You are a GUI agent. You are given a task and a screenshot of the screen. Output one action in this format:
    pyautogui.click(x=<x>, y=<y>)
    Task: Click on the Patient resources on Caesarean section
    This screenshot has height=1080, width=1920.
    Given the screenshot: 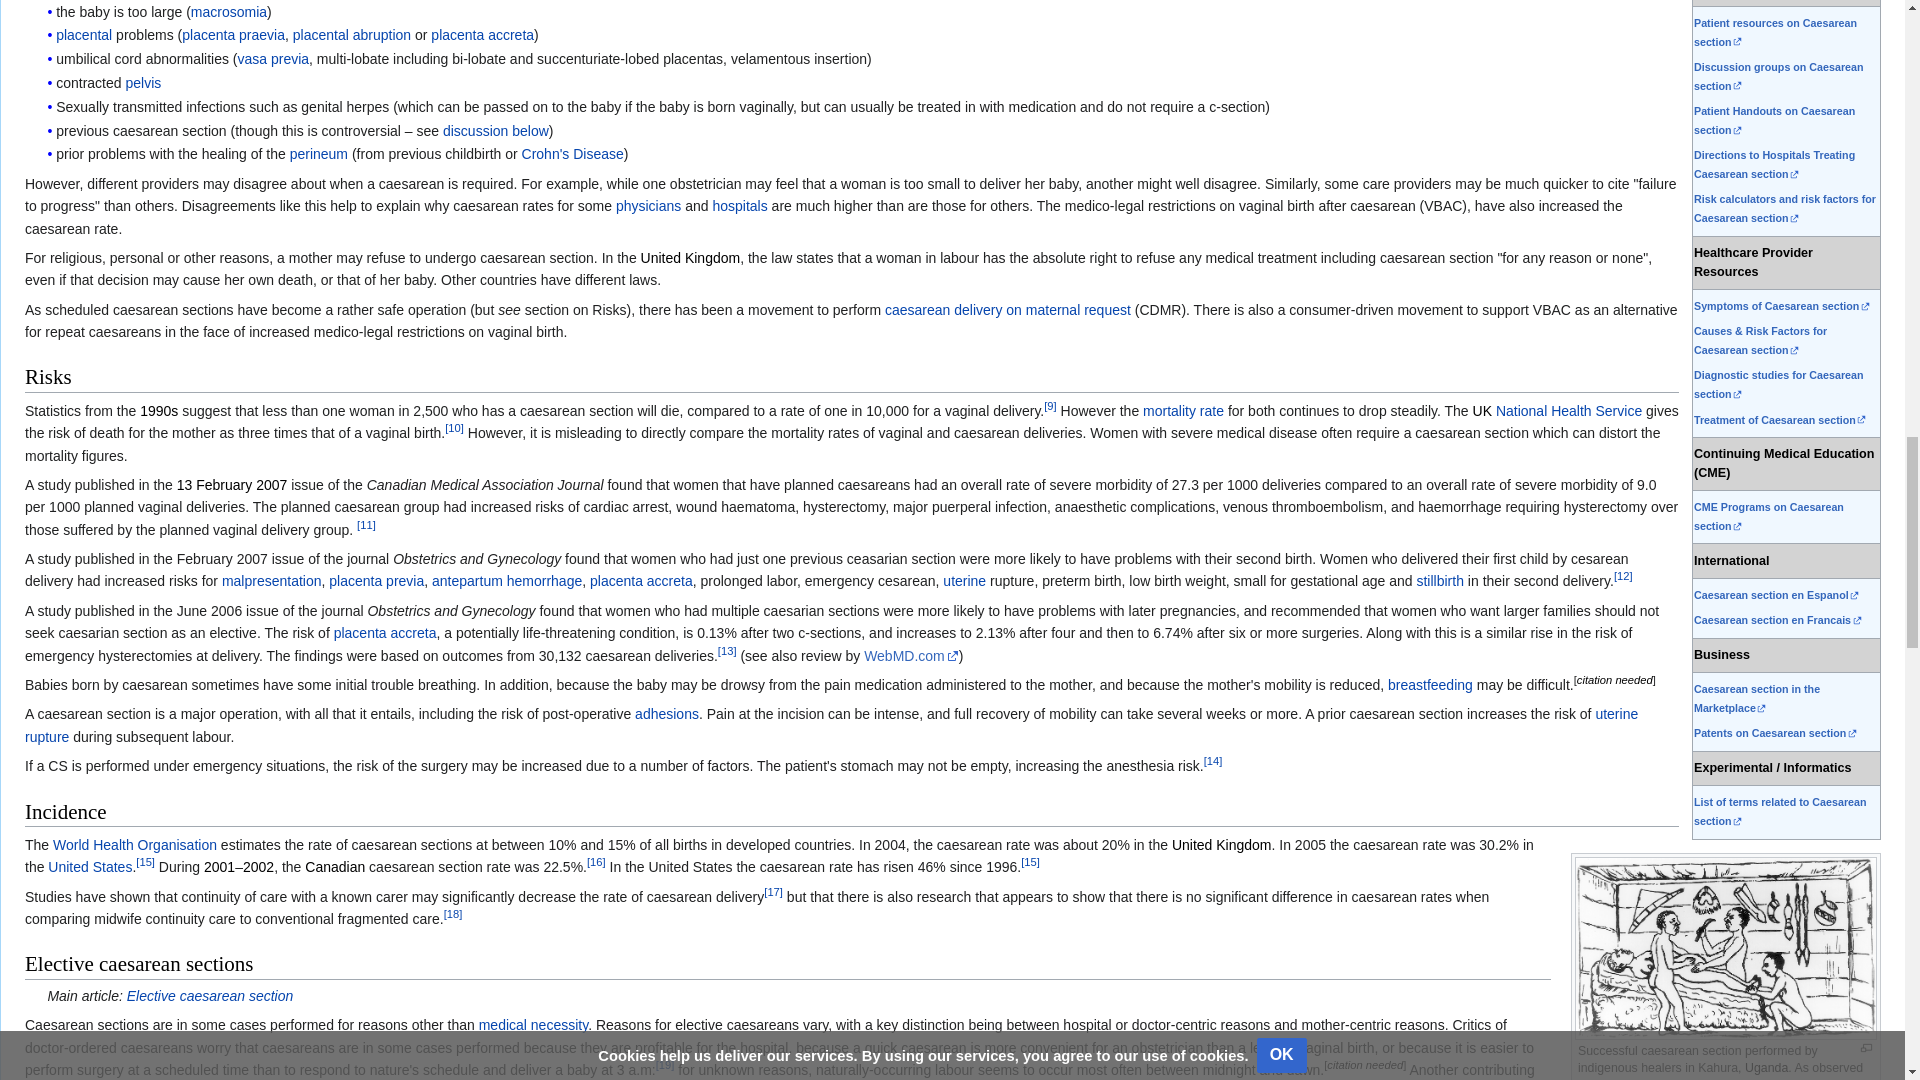 What is the action you would take?
    pyautogui.click(x=1774, y=32)
    